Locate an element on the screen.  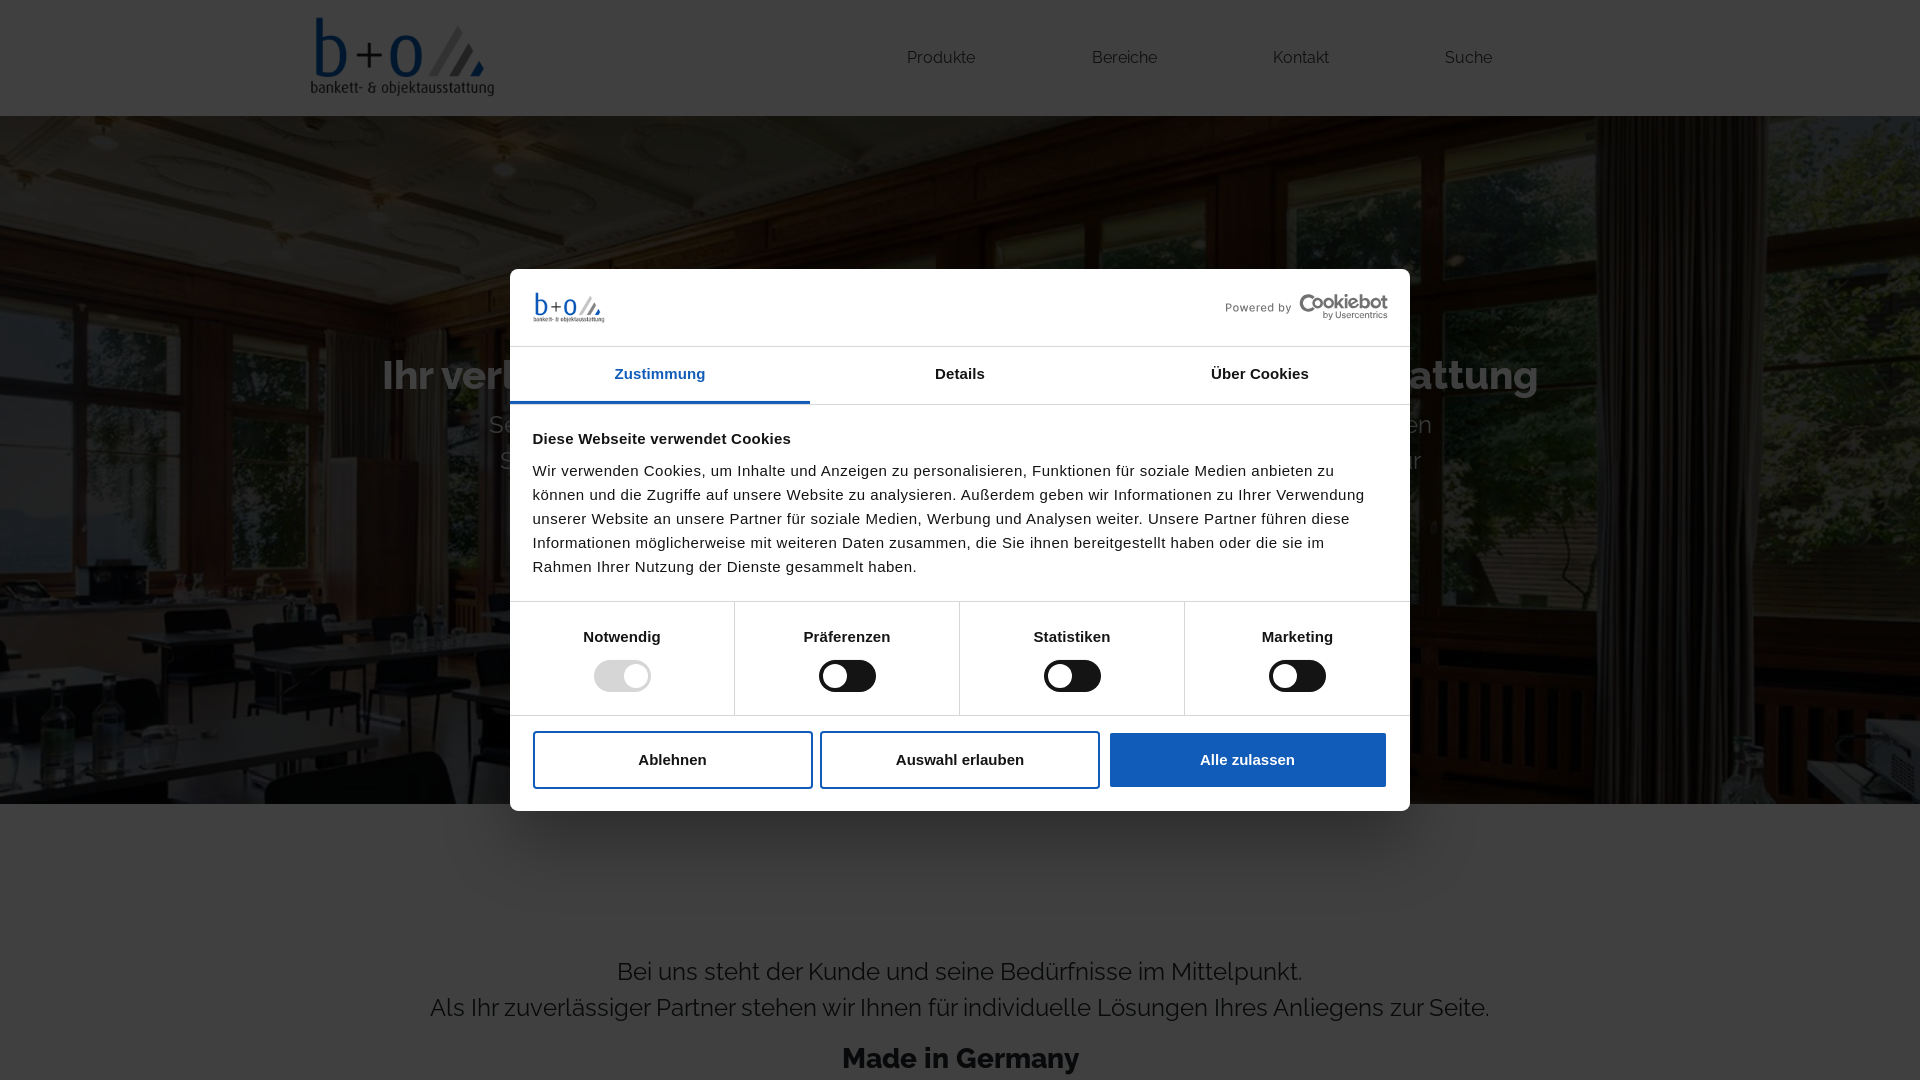
Kontakt is located at coordinates (1301, 58).